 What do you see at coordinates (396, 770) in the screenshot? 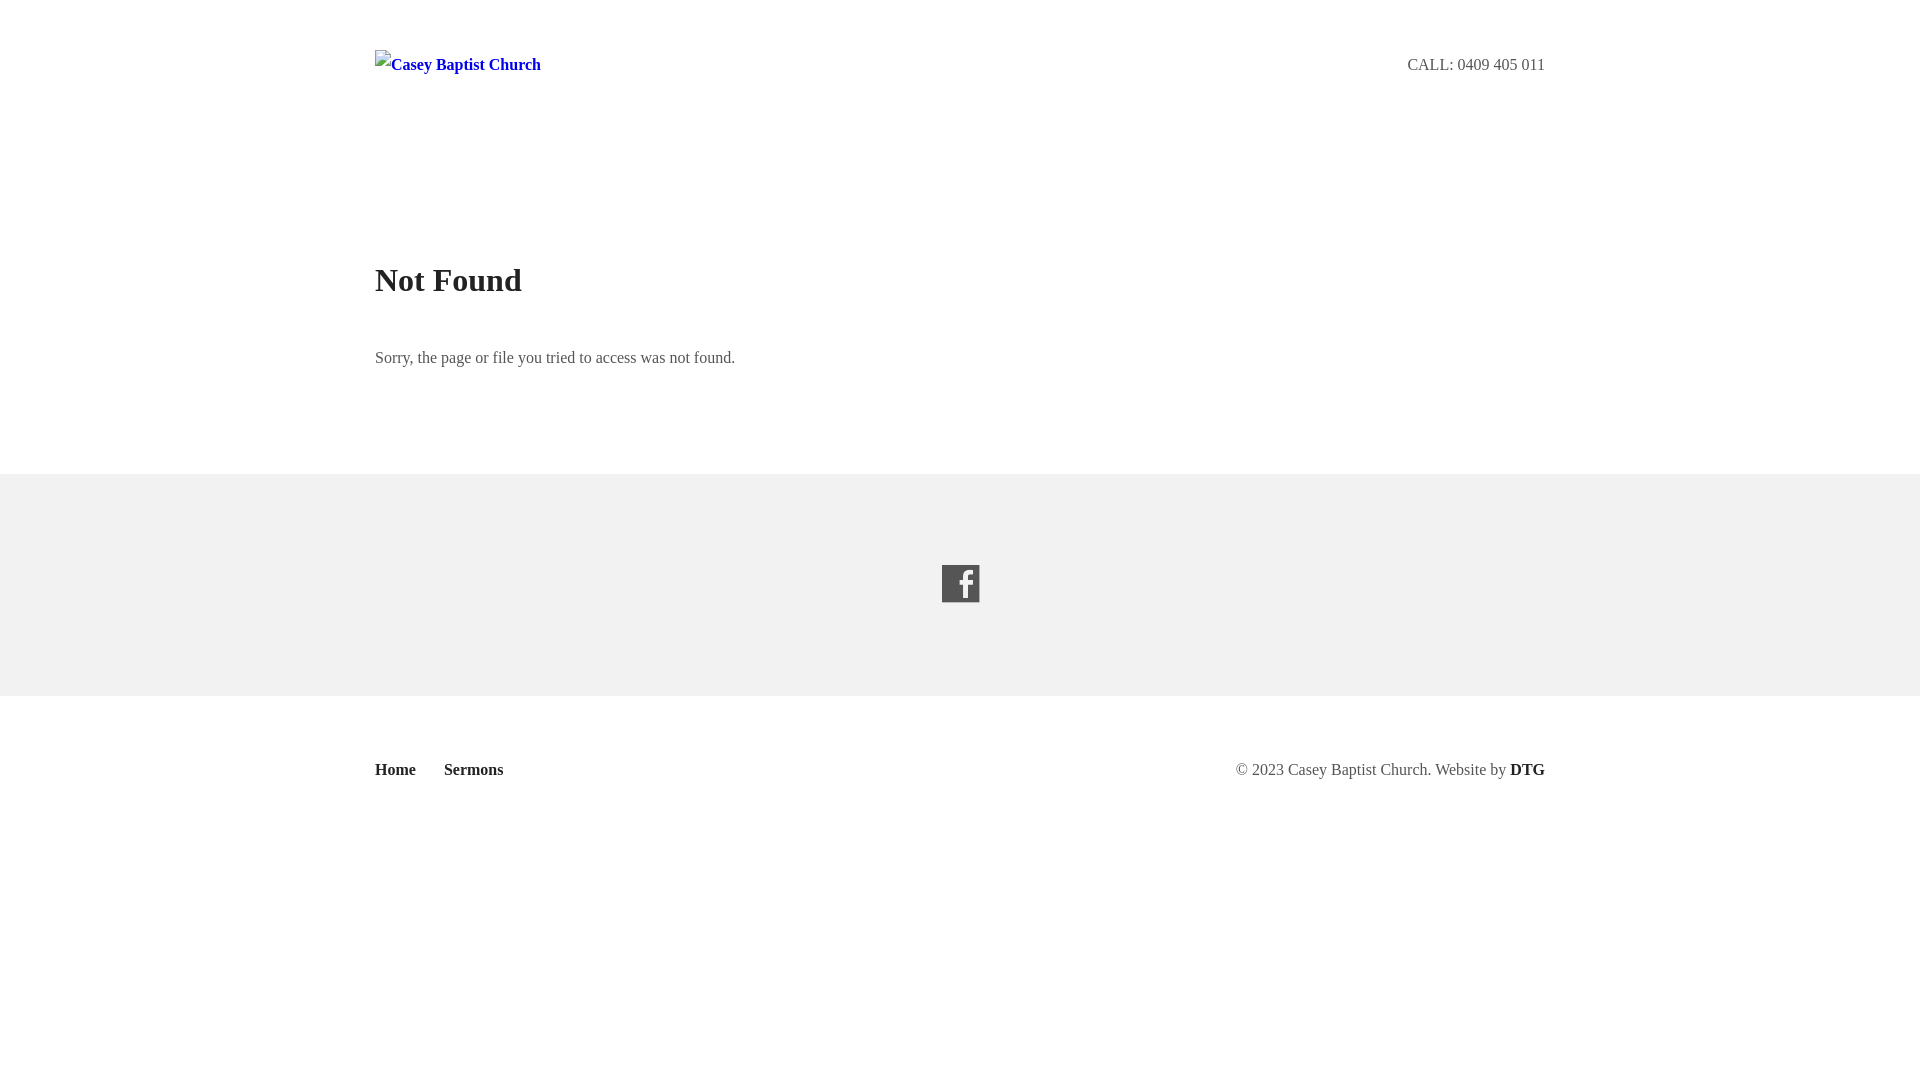
I see `Home` at bounding box center [396, 770].